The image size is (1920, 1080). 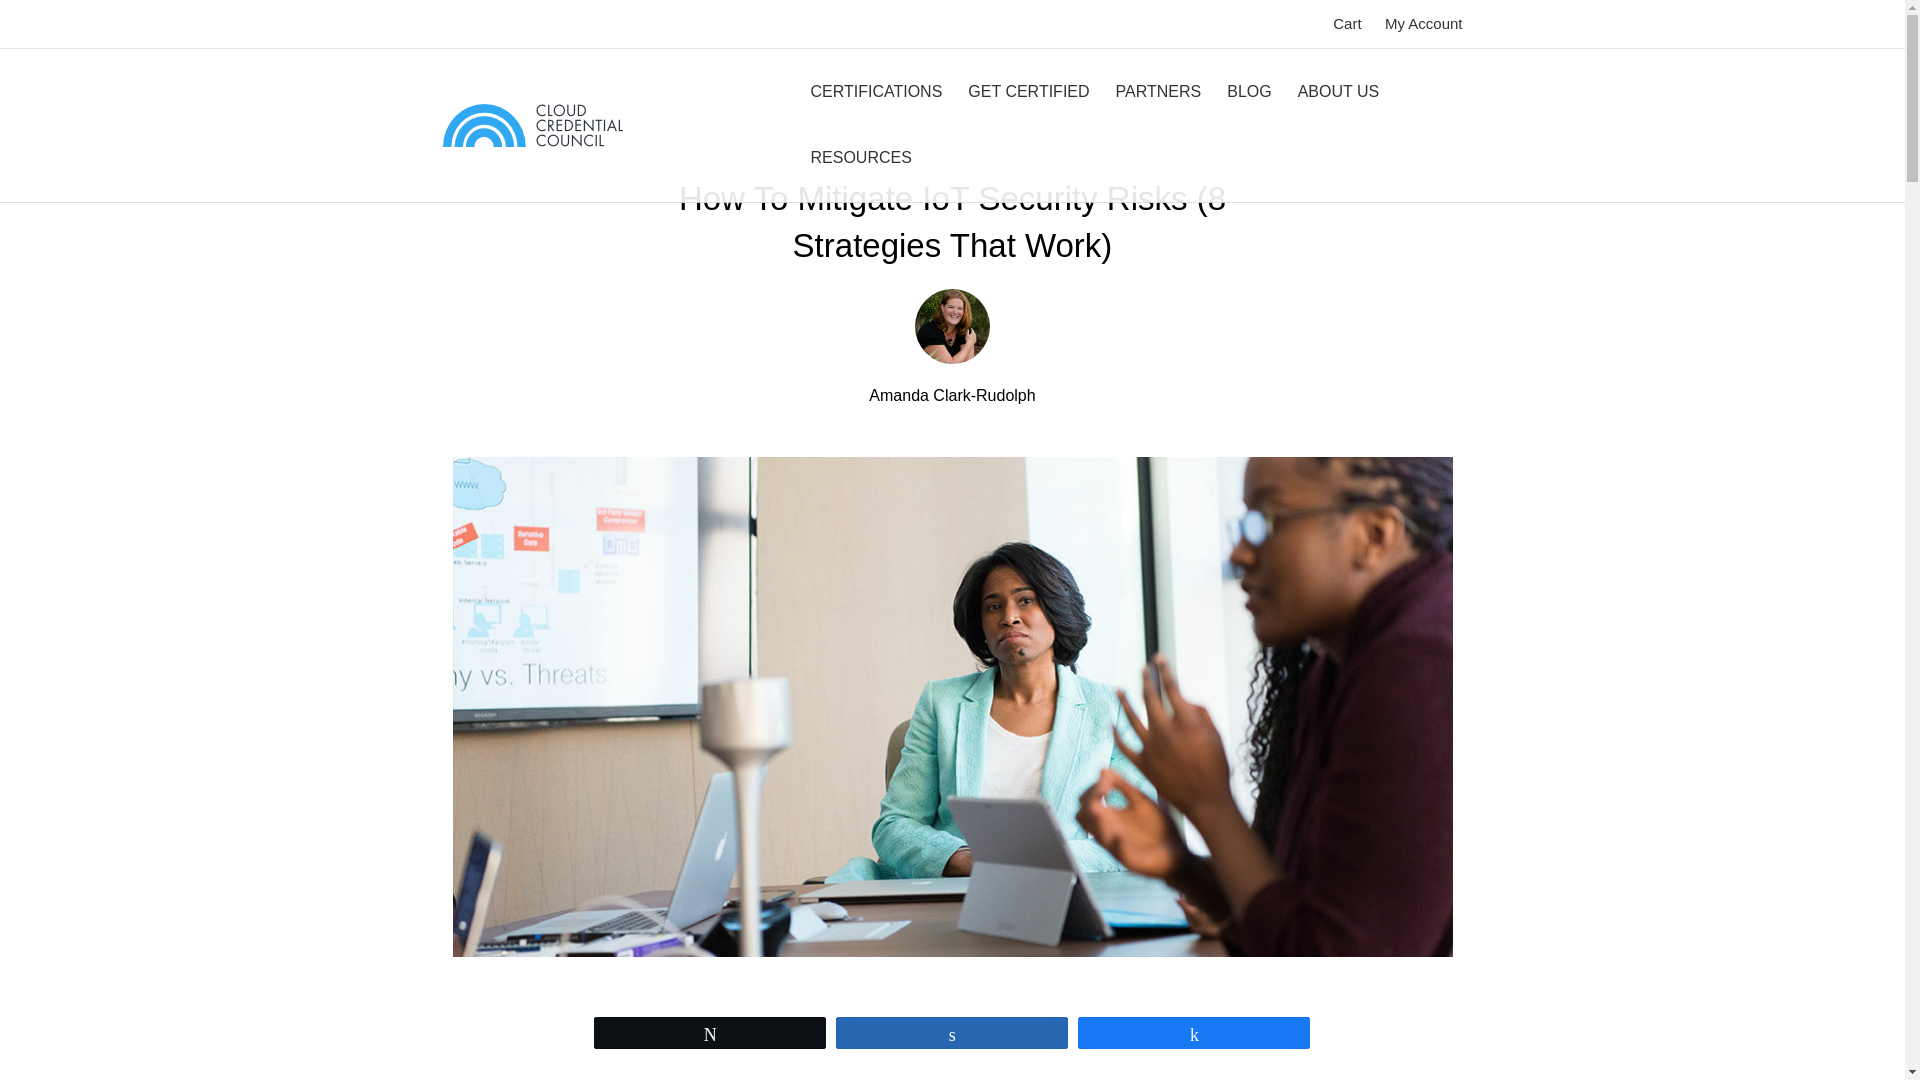 I want to click on CERTIFICATIONS, so click(x=875, y=91).